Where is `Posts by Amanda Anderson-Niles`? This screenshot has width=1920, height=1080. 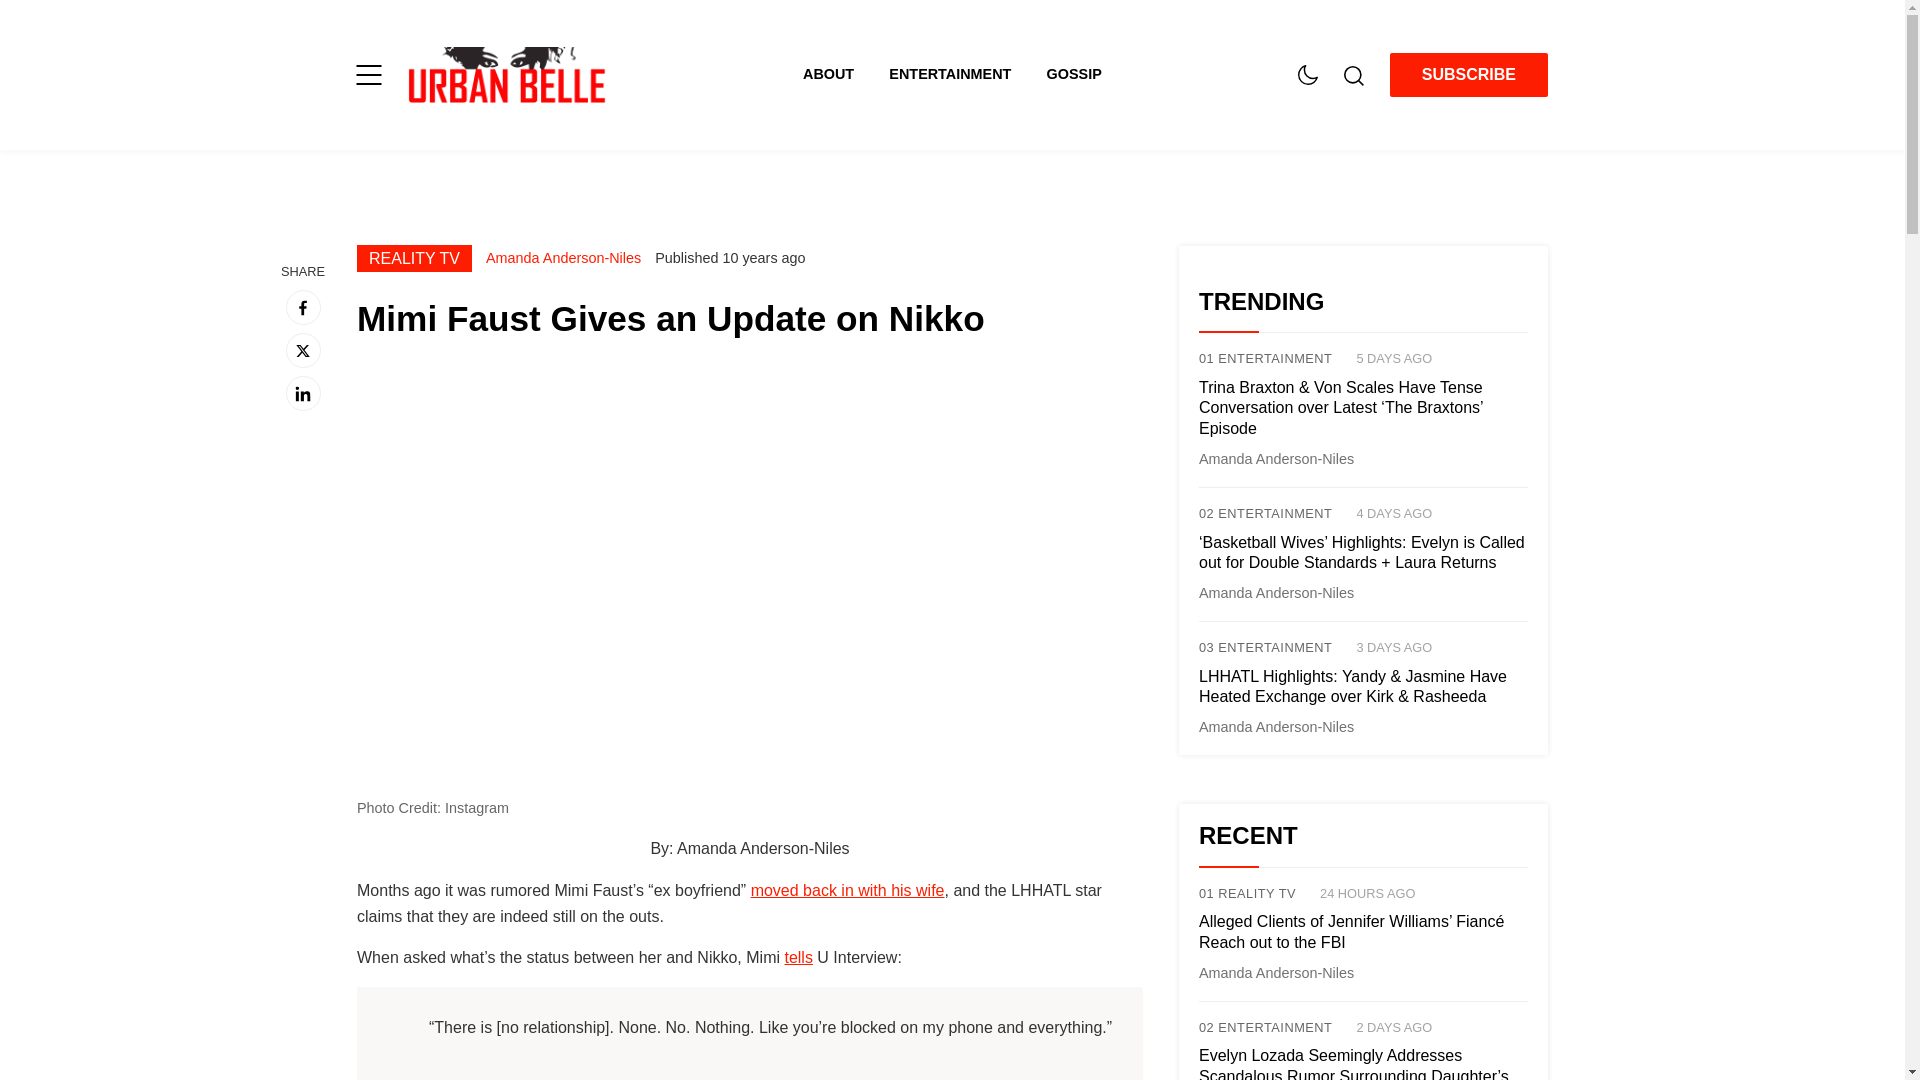 Posts by Amanda Anderson-Niles is located at coordinates (1276, 592).